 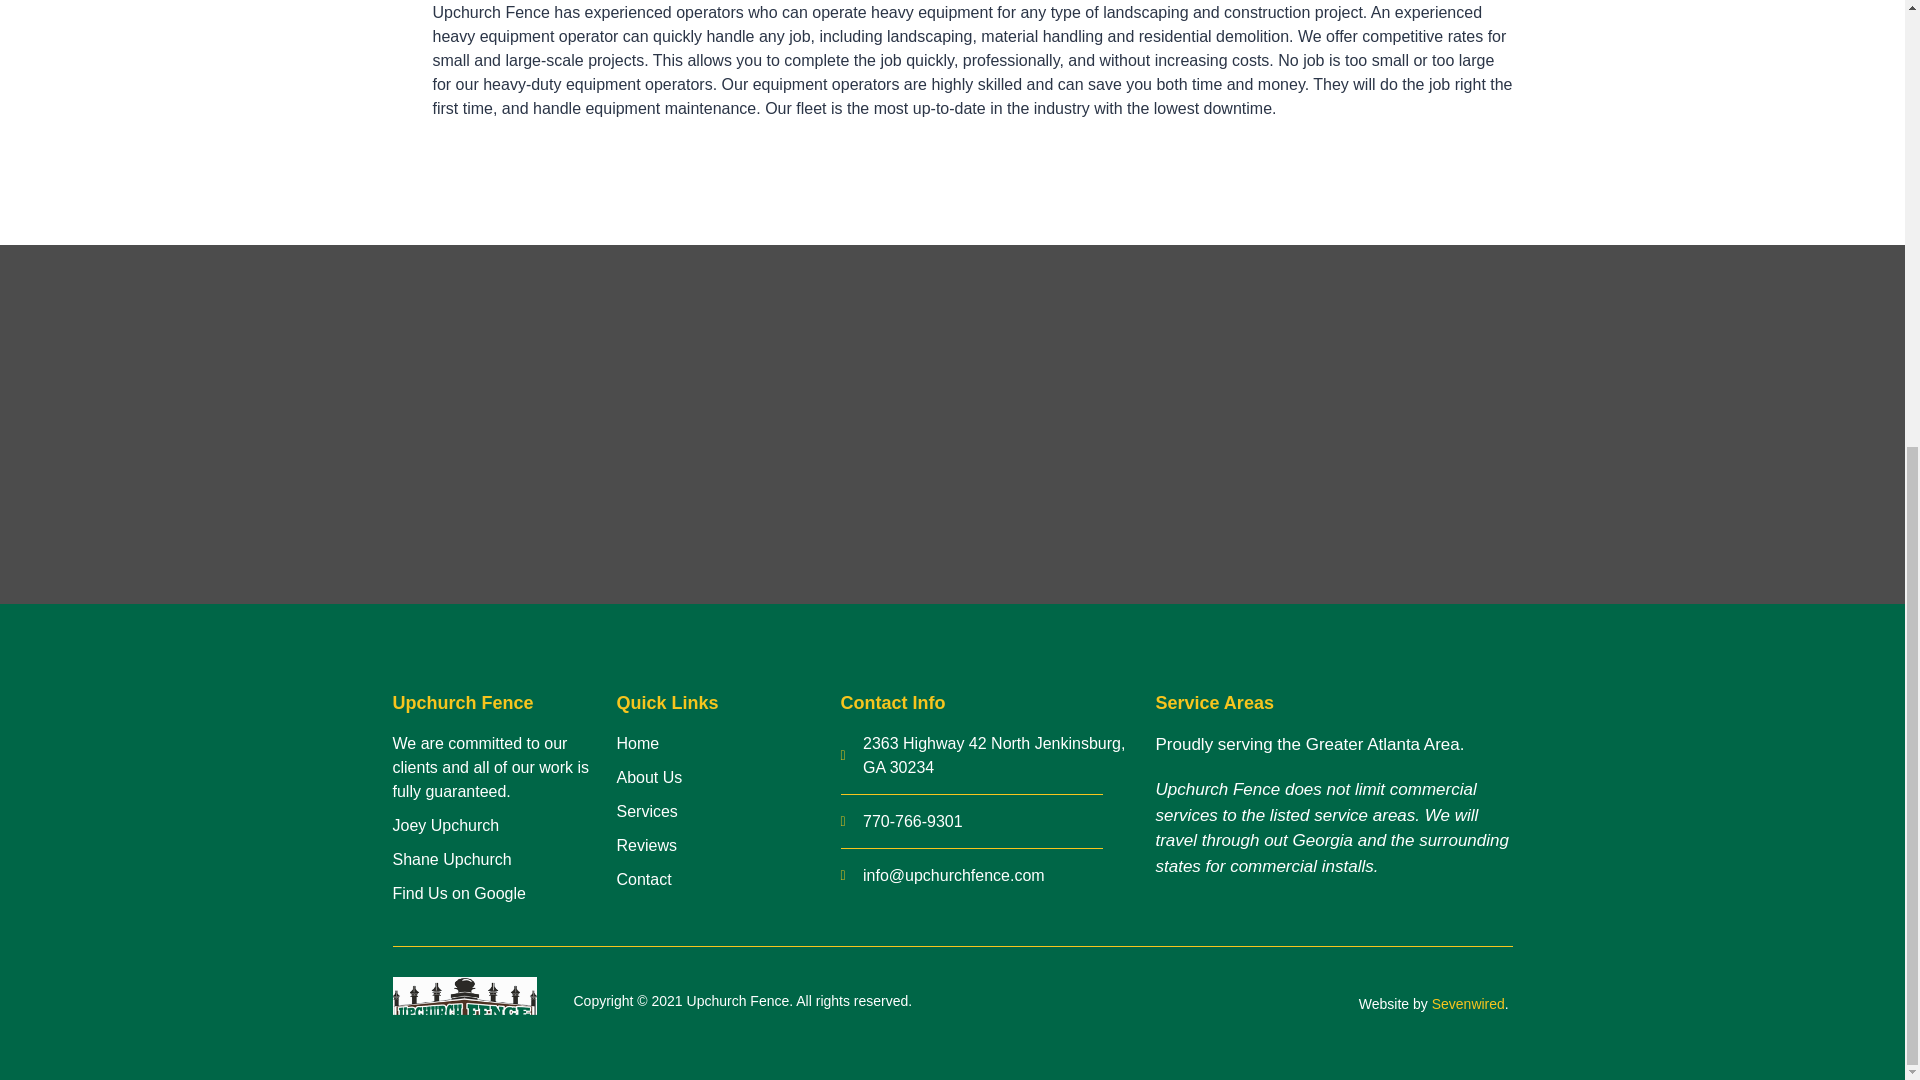 What do you see at coordinates (504, 859) in the screenshot?
I see `Shane Upchurch` at bounding box center [504, 859].